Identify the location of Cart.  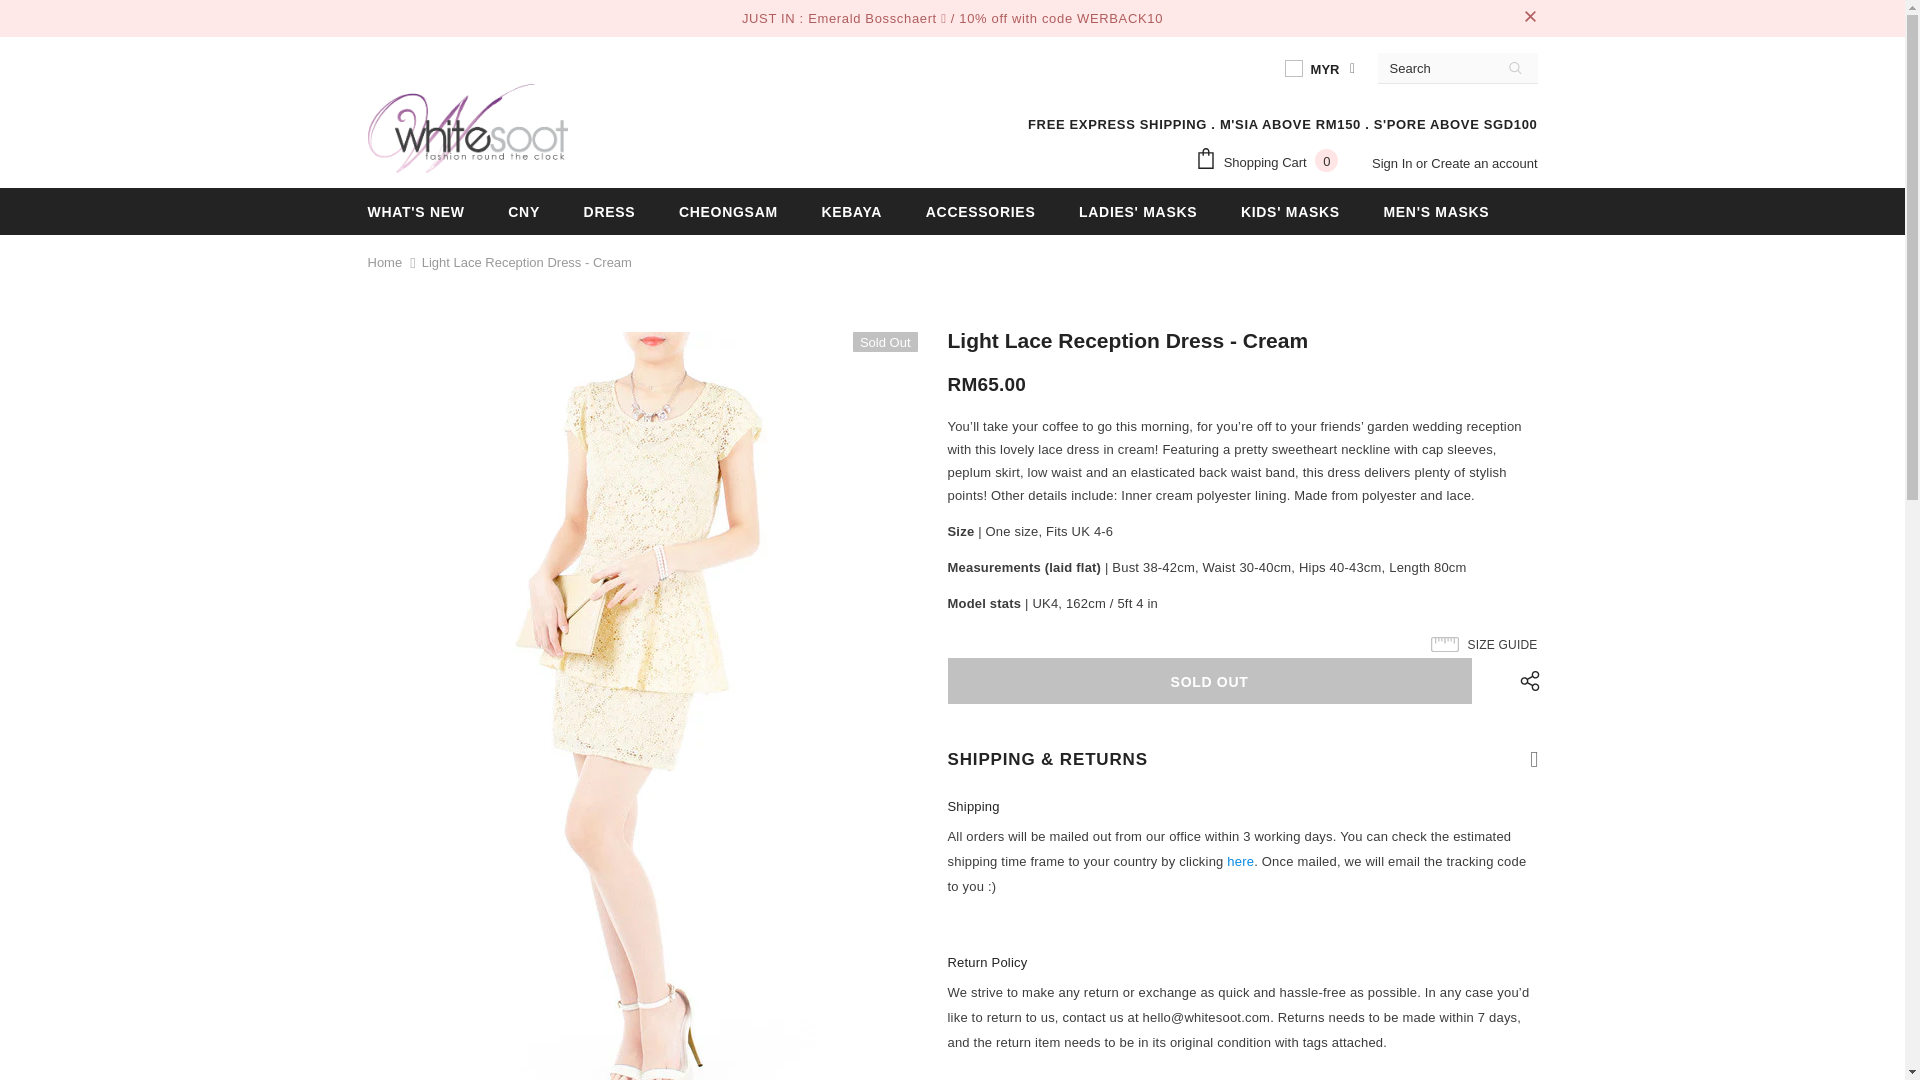
(1270, 162).